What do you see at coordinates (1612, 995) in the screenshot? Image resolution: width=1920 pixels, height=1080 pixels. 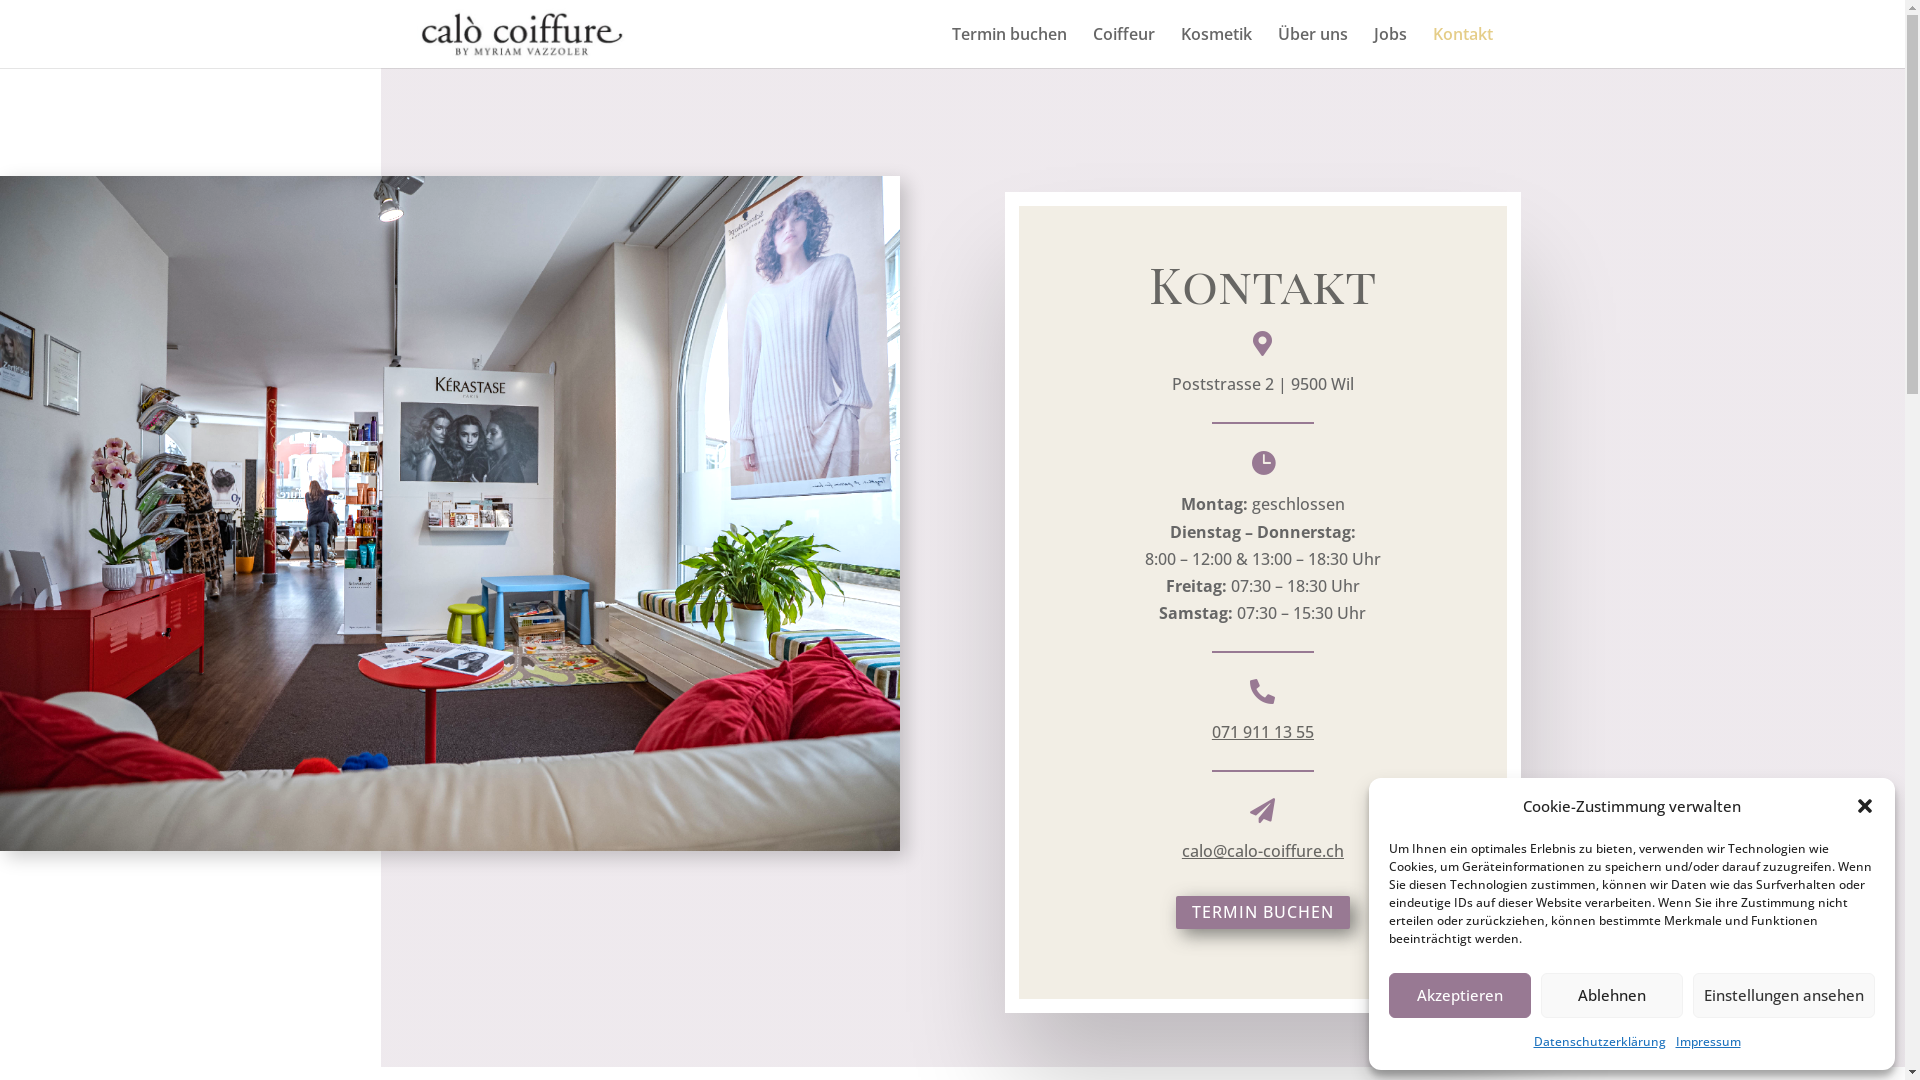 I see `Ablehnen` at bounding box center [1612, 995].